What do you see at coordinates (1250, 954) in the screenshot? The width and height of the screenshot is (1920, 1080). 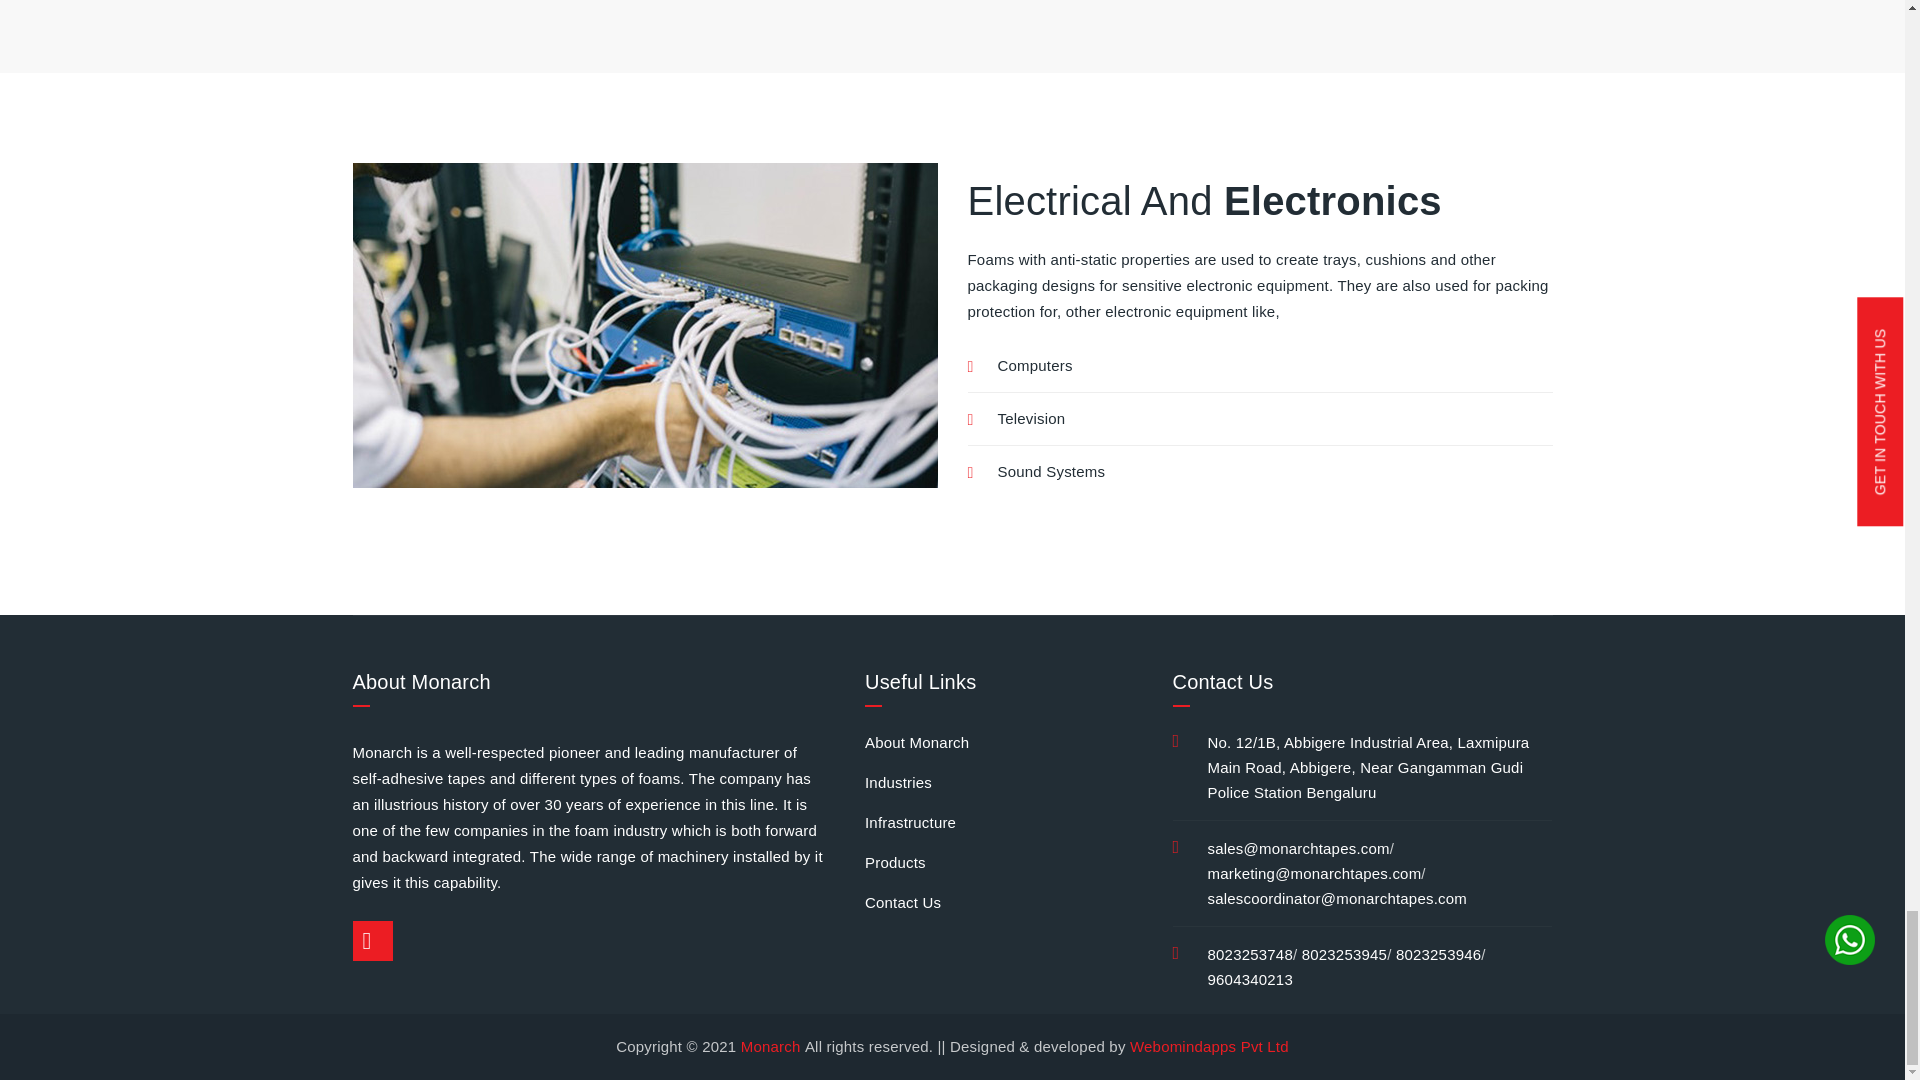 I see `8023253748` at bounding box center [1250, 954].